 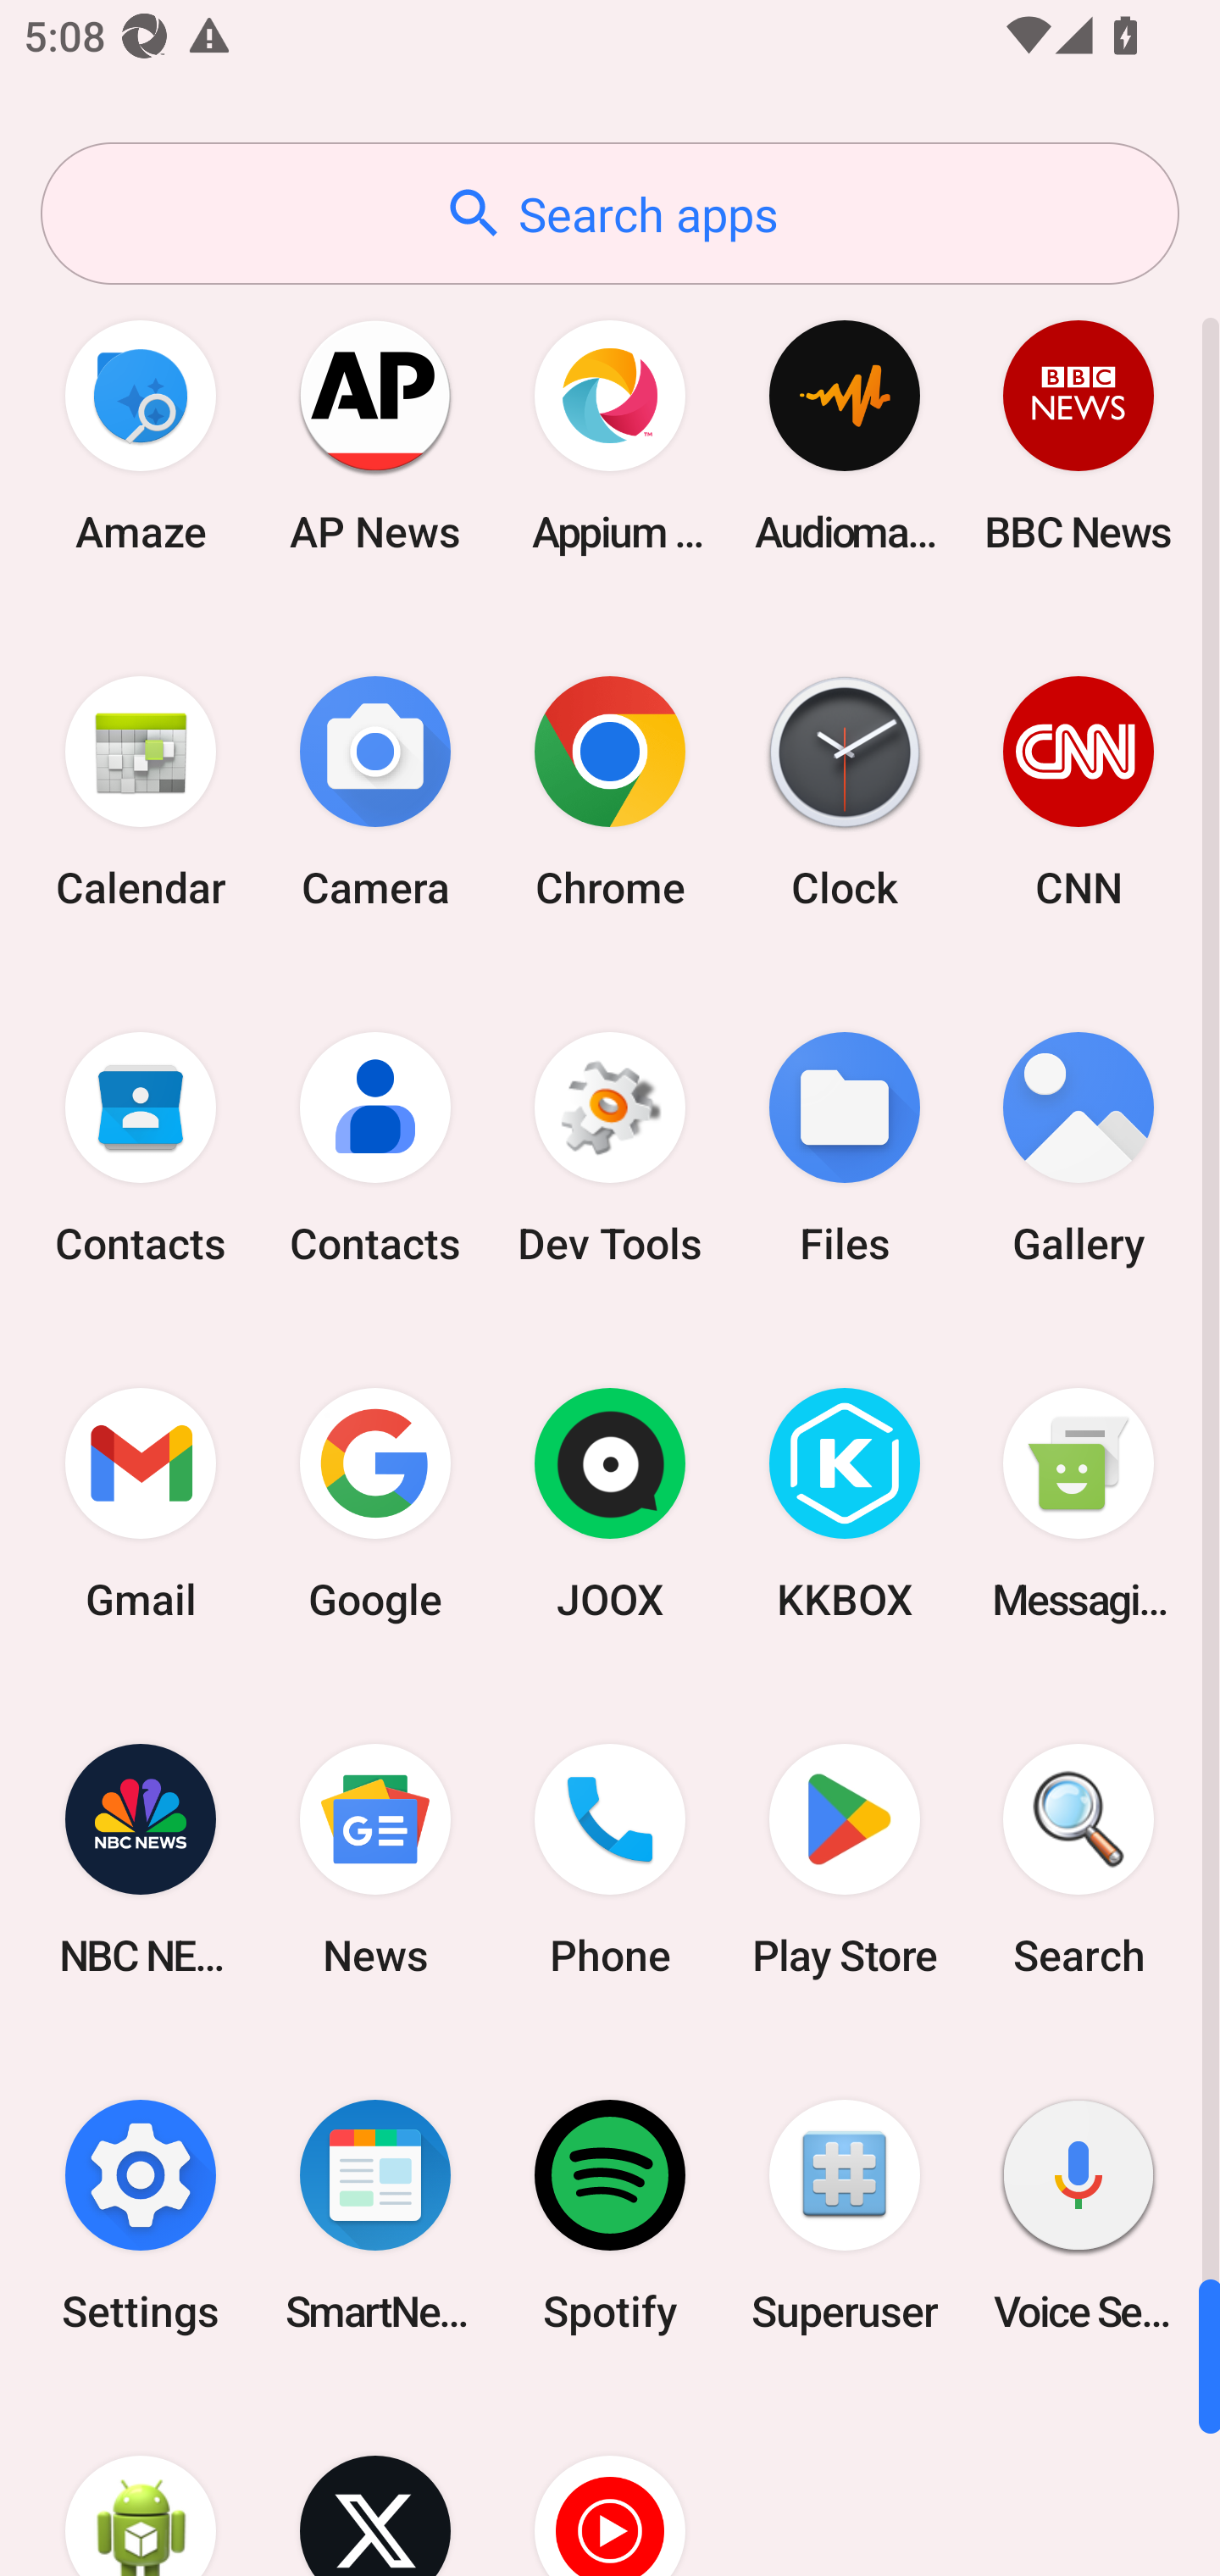 I want to click on Appium Settings, so click(x=610, y=436).